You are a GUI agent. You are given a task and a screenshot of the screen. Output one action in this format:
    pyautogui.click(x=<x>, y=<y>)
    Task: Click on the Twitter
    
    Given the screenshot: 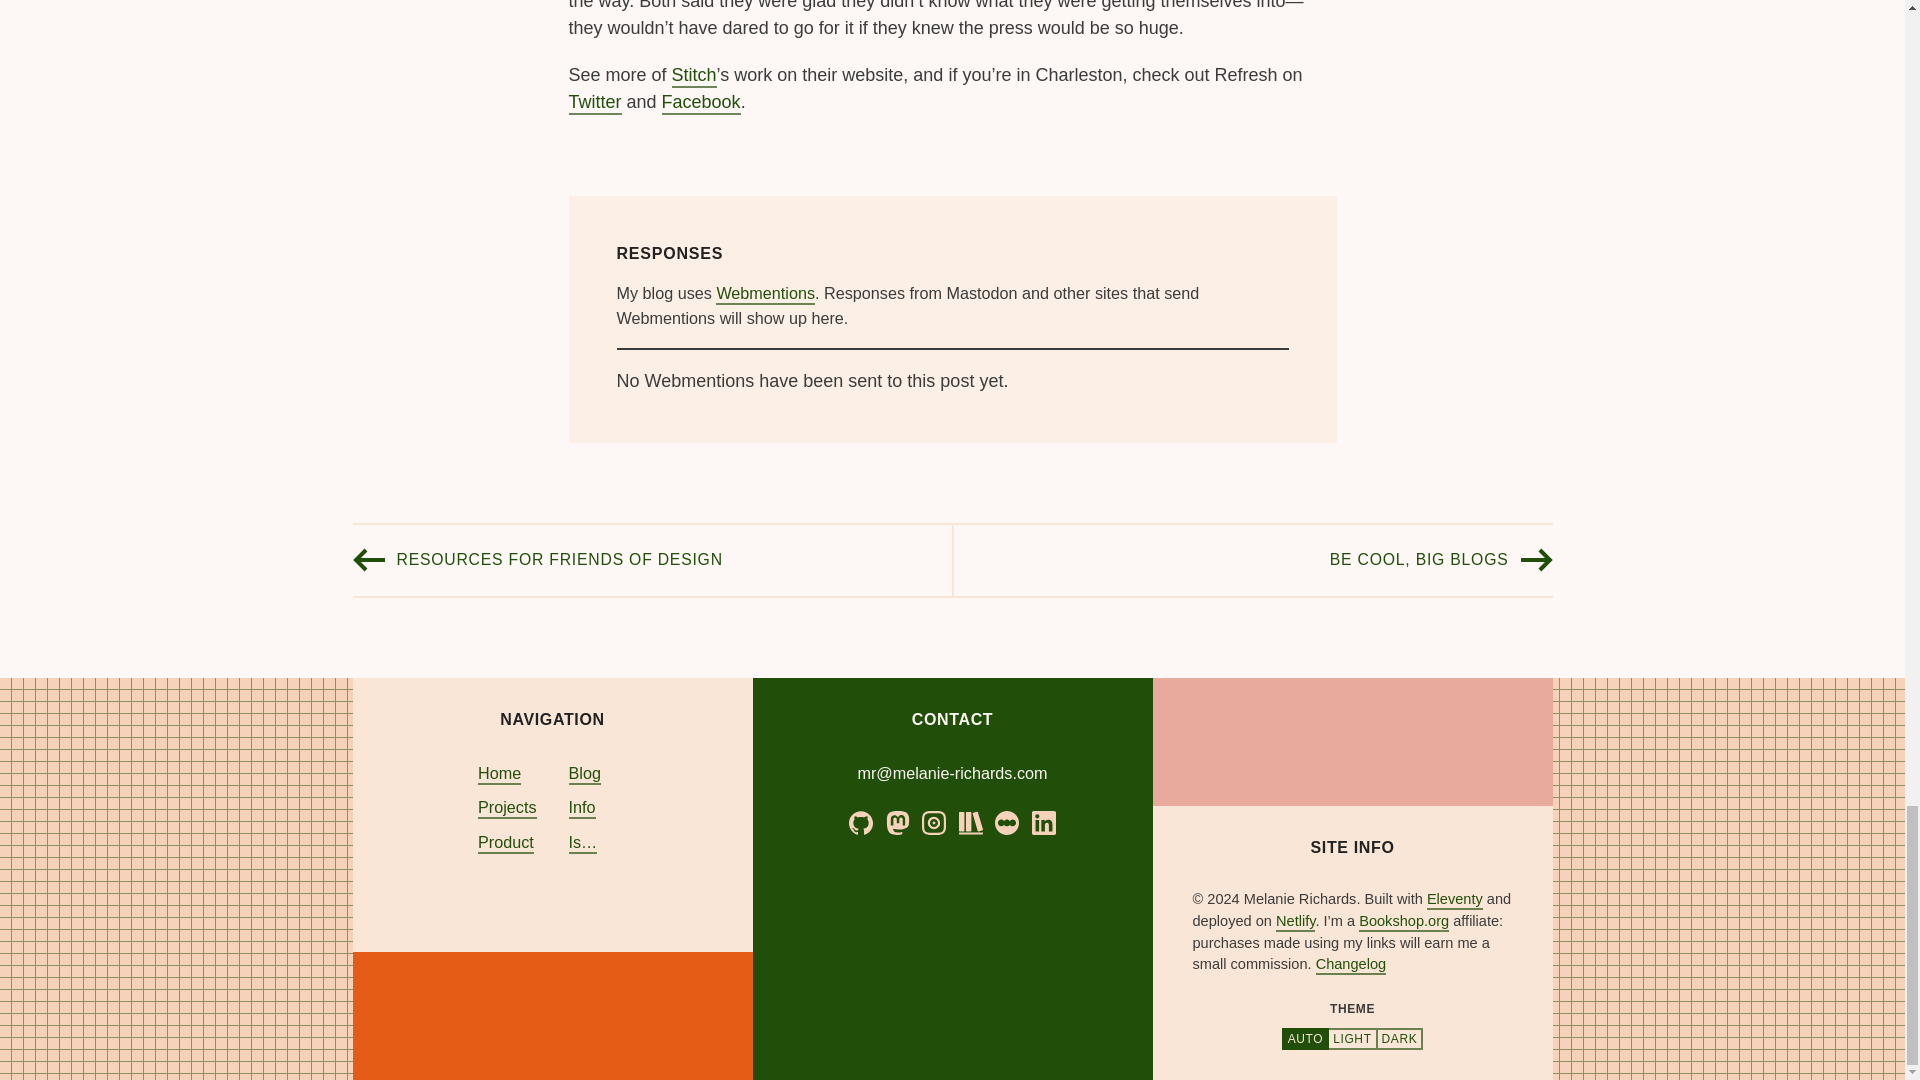 What is the action you would take?
    pyautogui.click(x=594, y=102)
    